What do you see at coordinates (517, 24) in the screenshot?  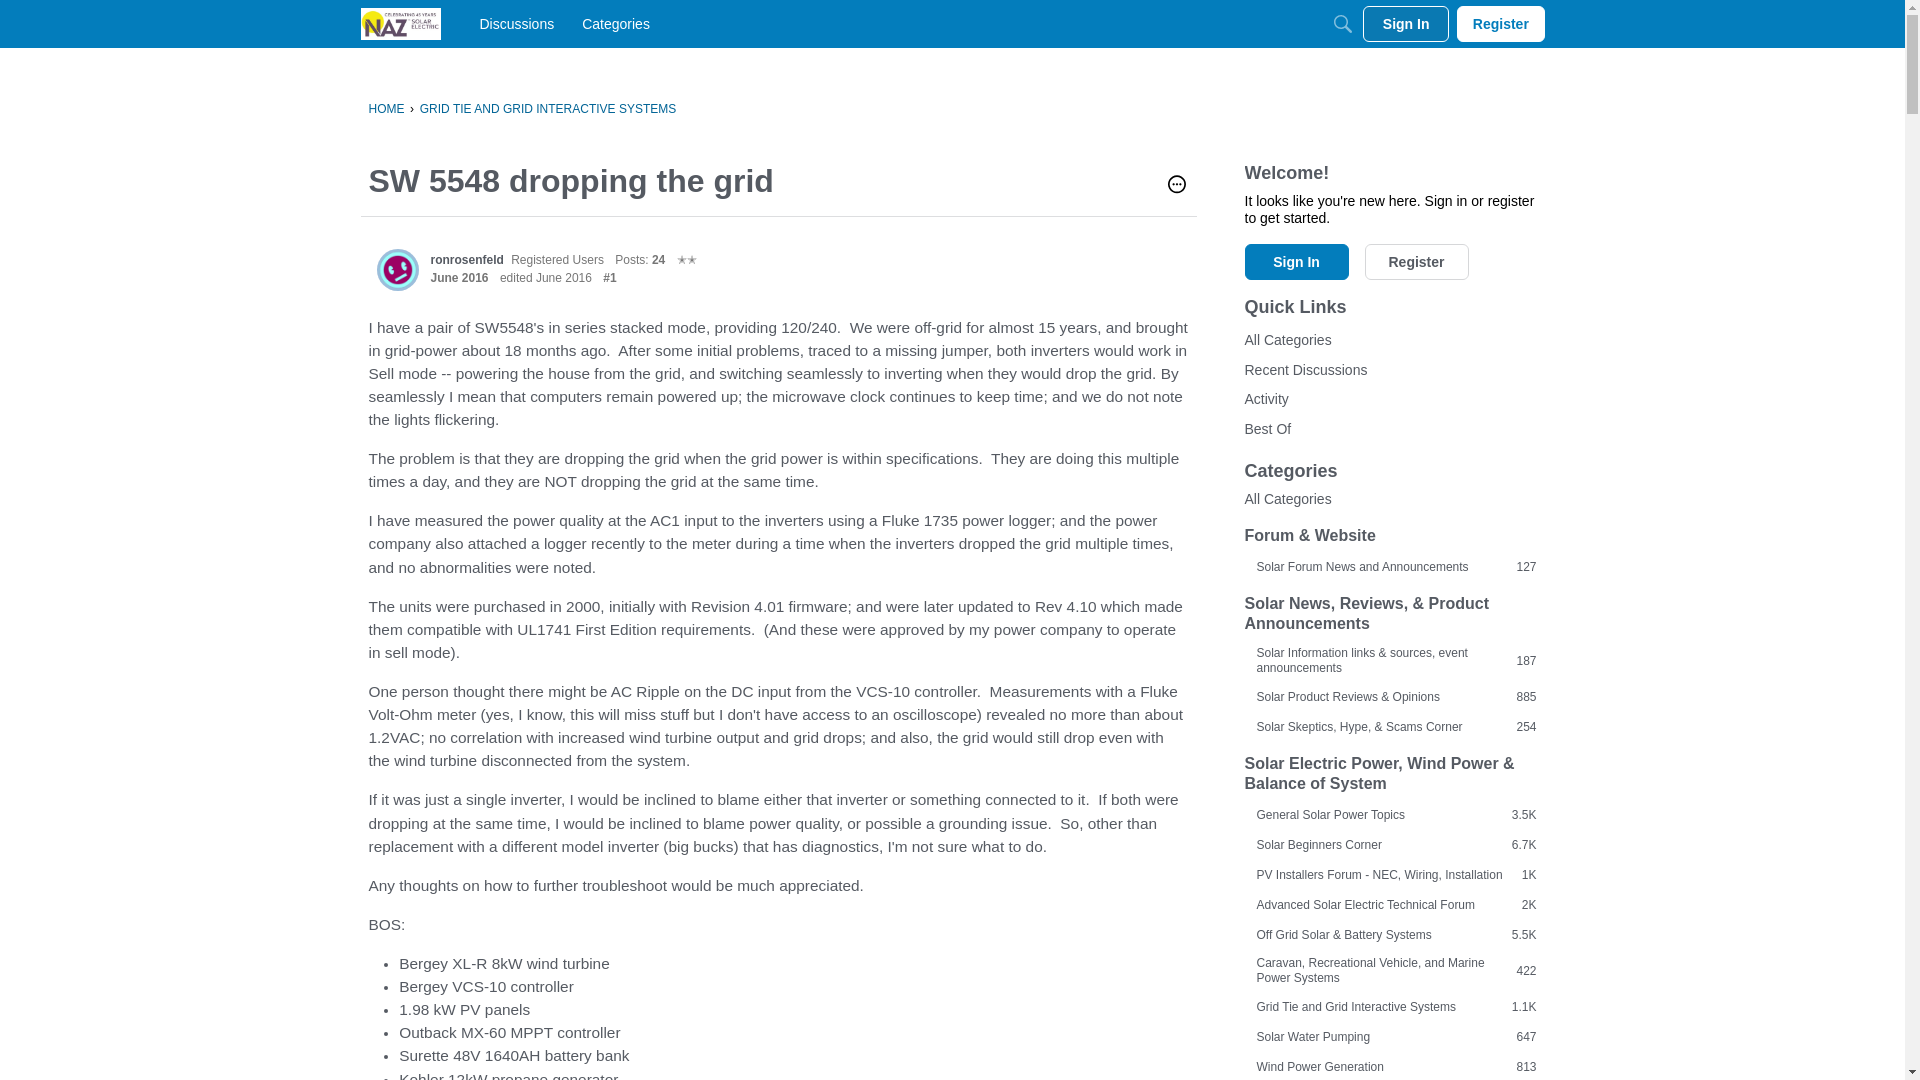 I see `Discussions` at bounding box center [517, 24].